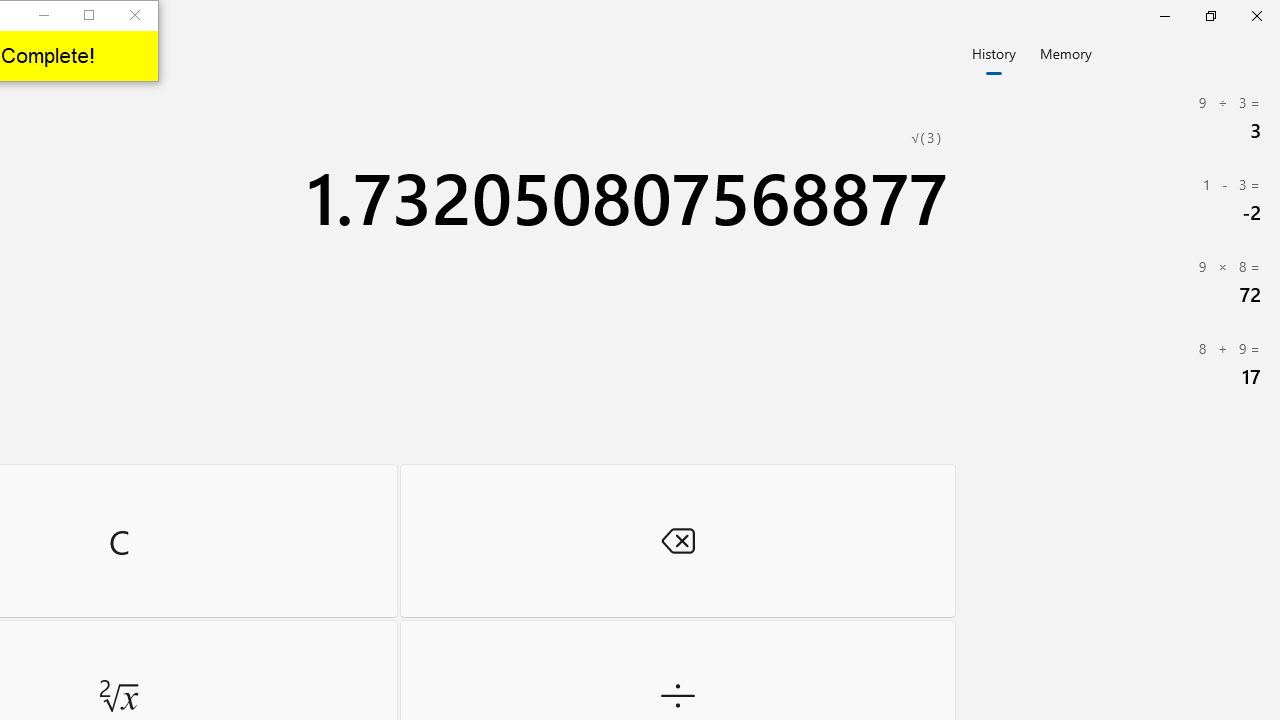 The height and width of the screenshot is (720, 1280). Describe the element at coordinates (1210, 16) in the screenshot. I see `Restore Calculator` at that location.